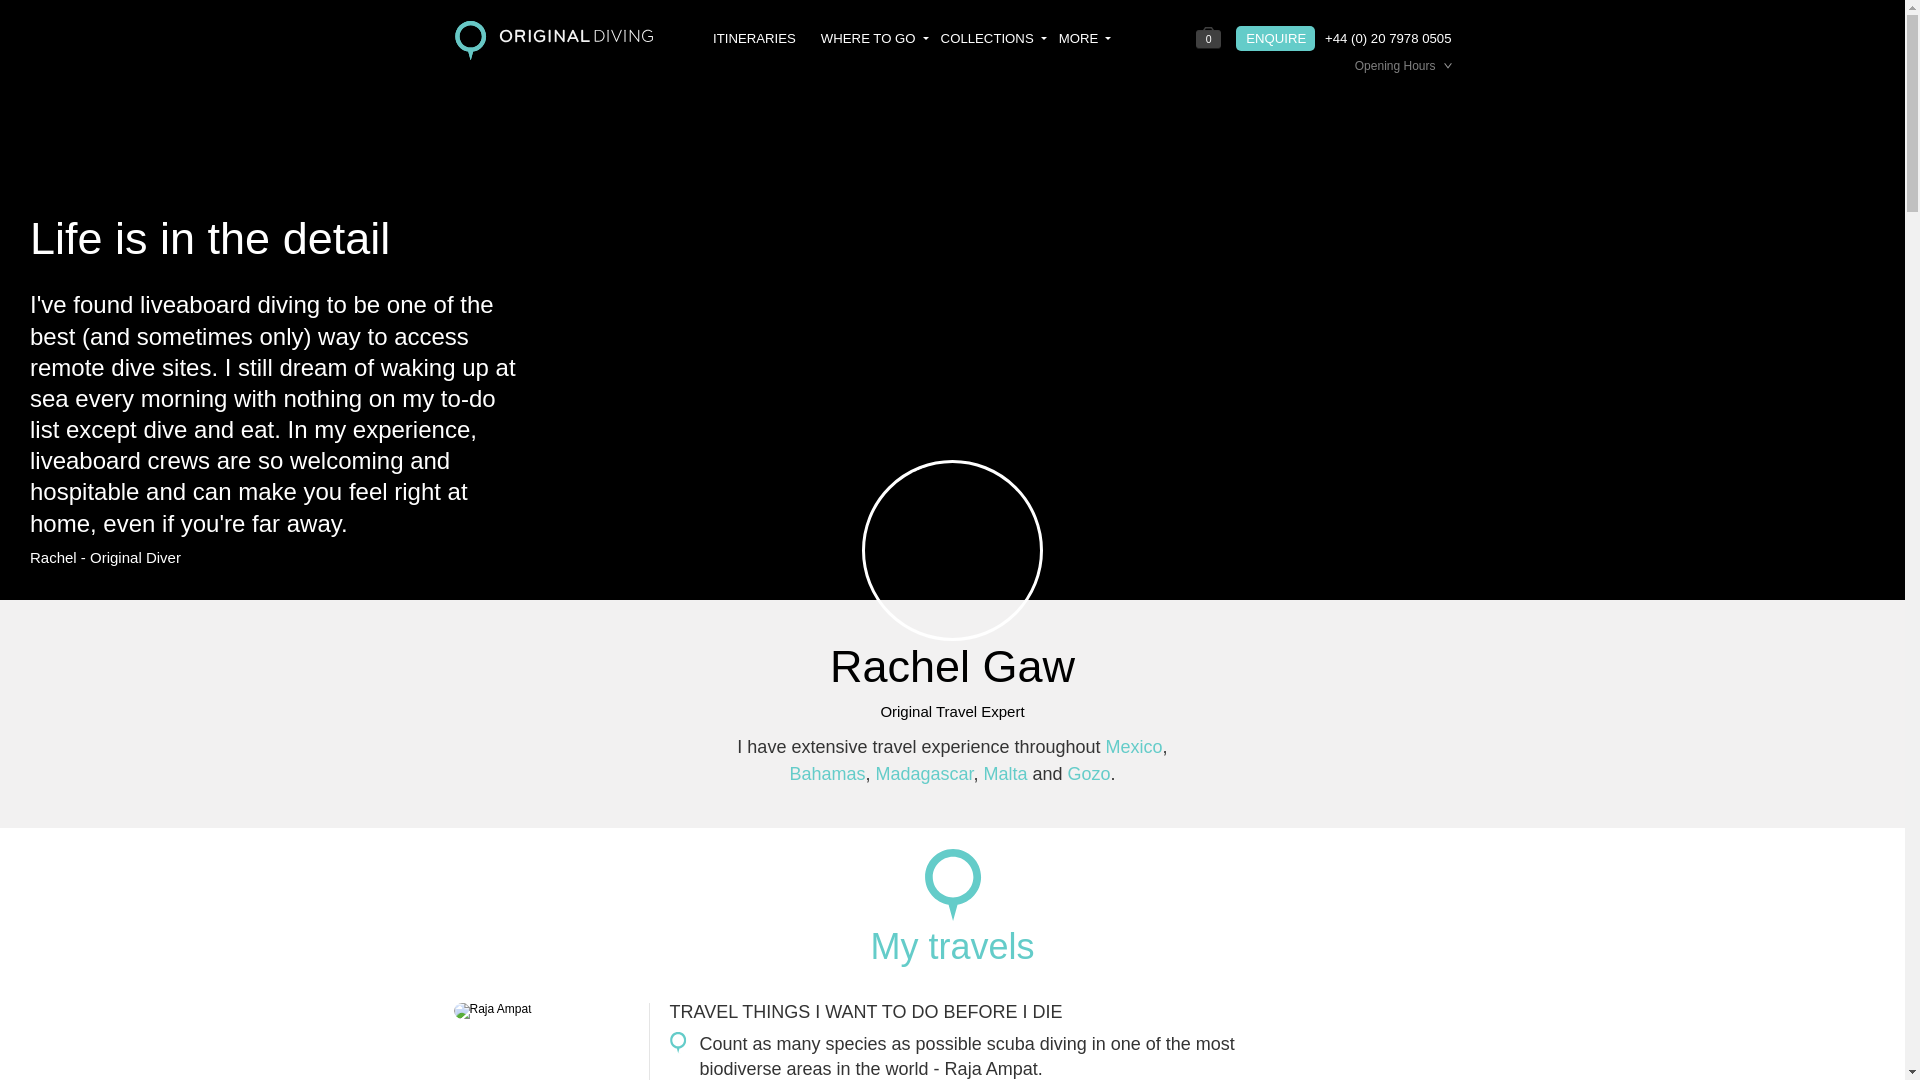 The width and height of the screenshot is (1920, 1080). Describe the element at coordinates (993, 38) in the screenshot. I see `COLLECTIONS` at that location.